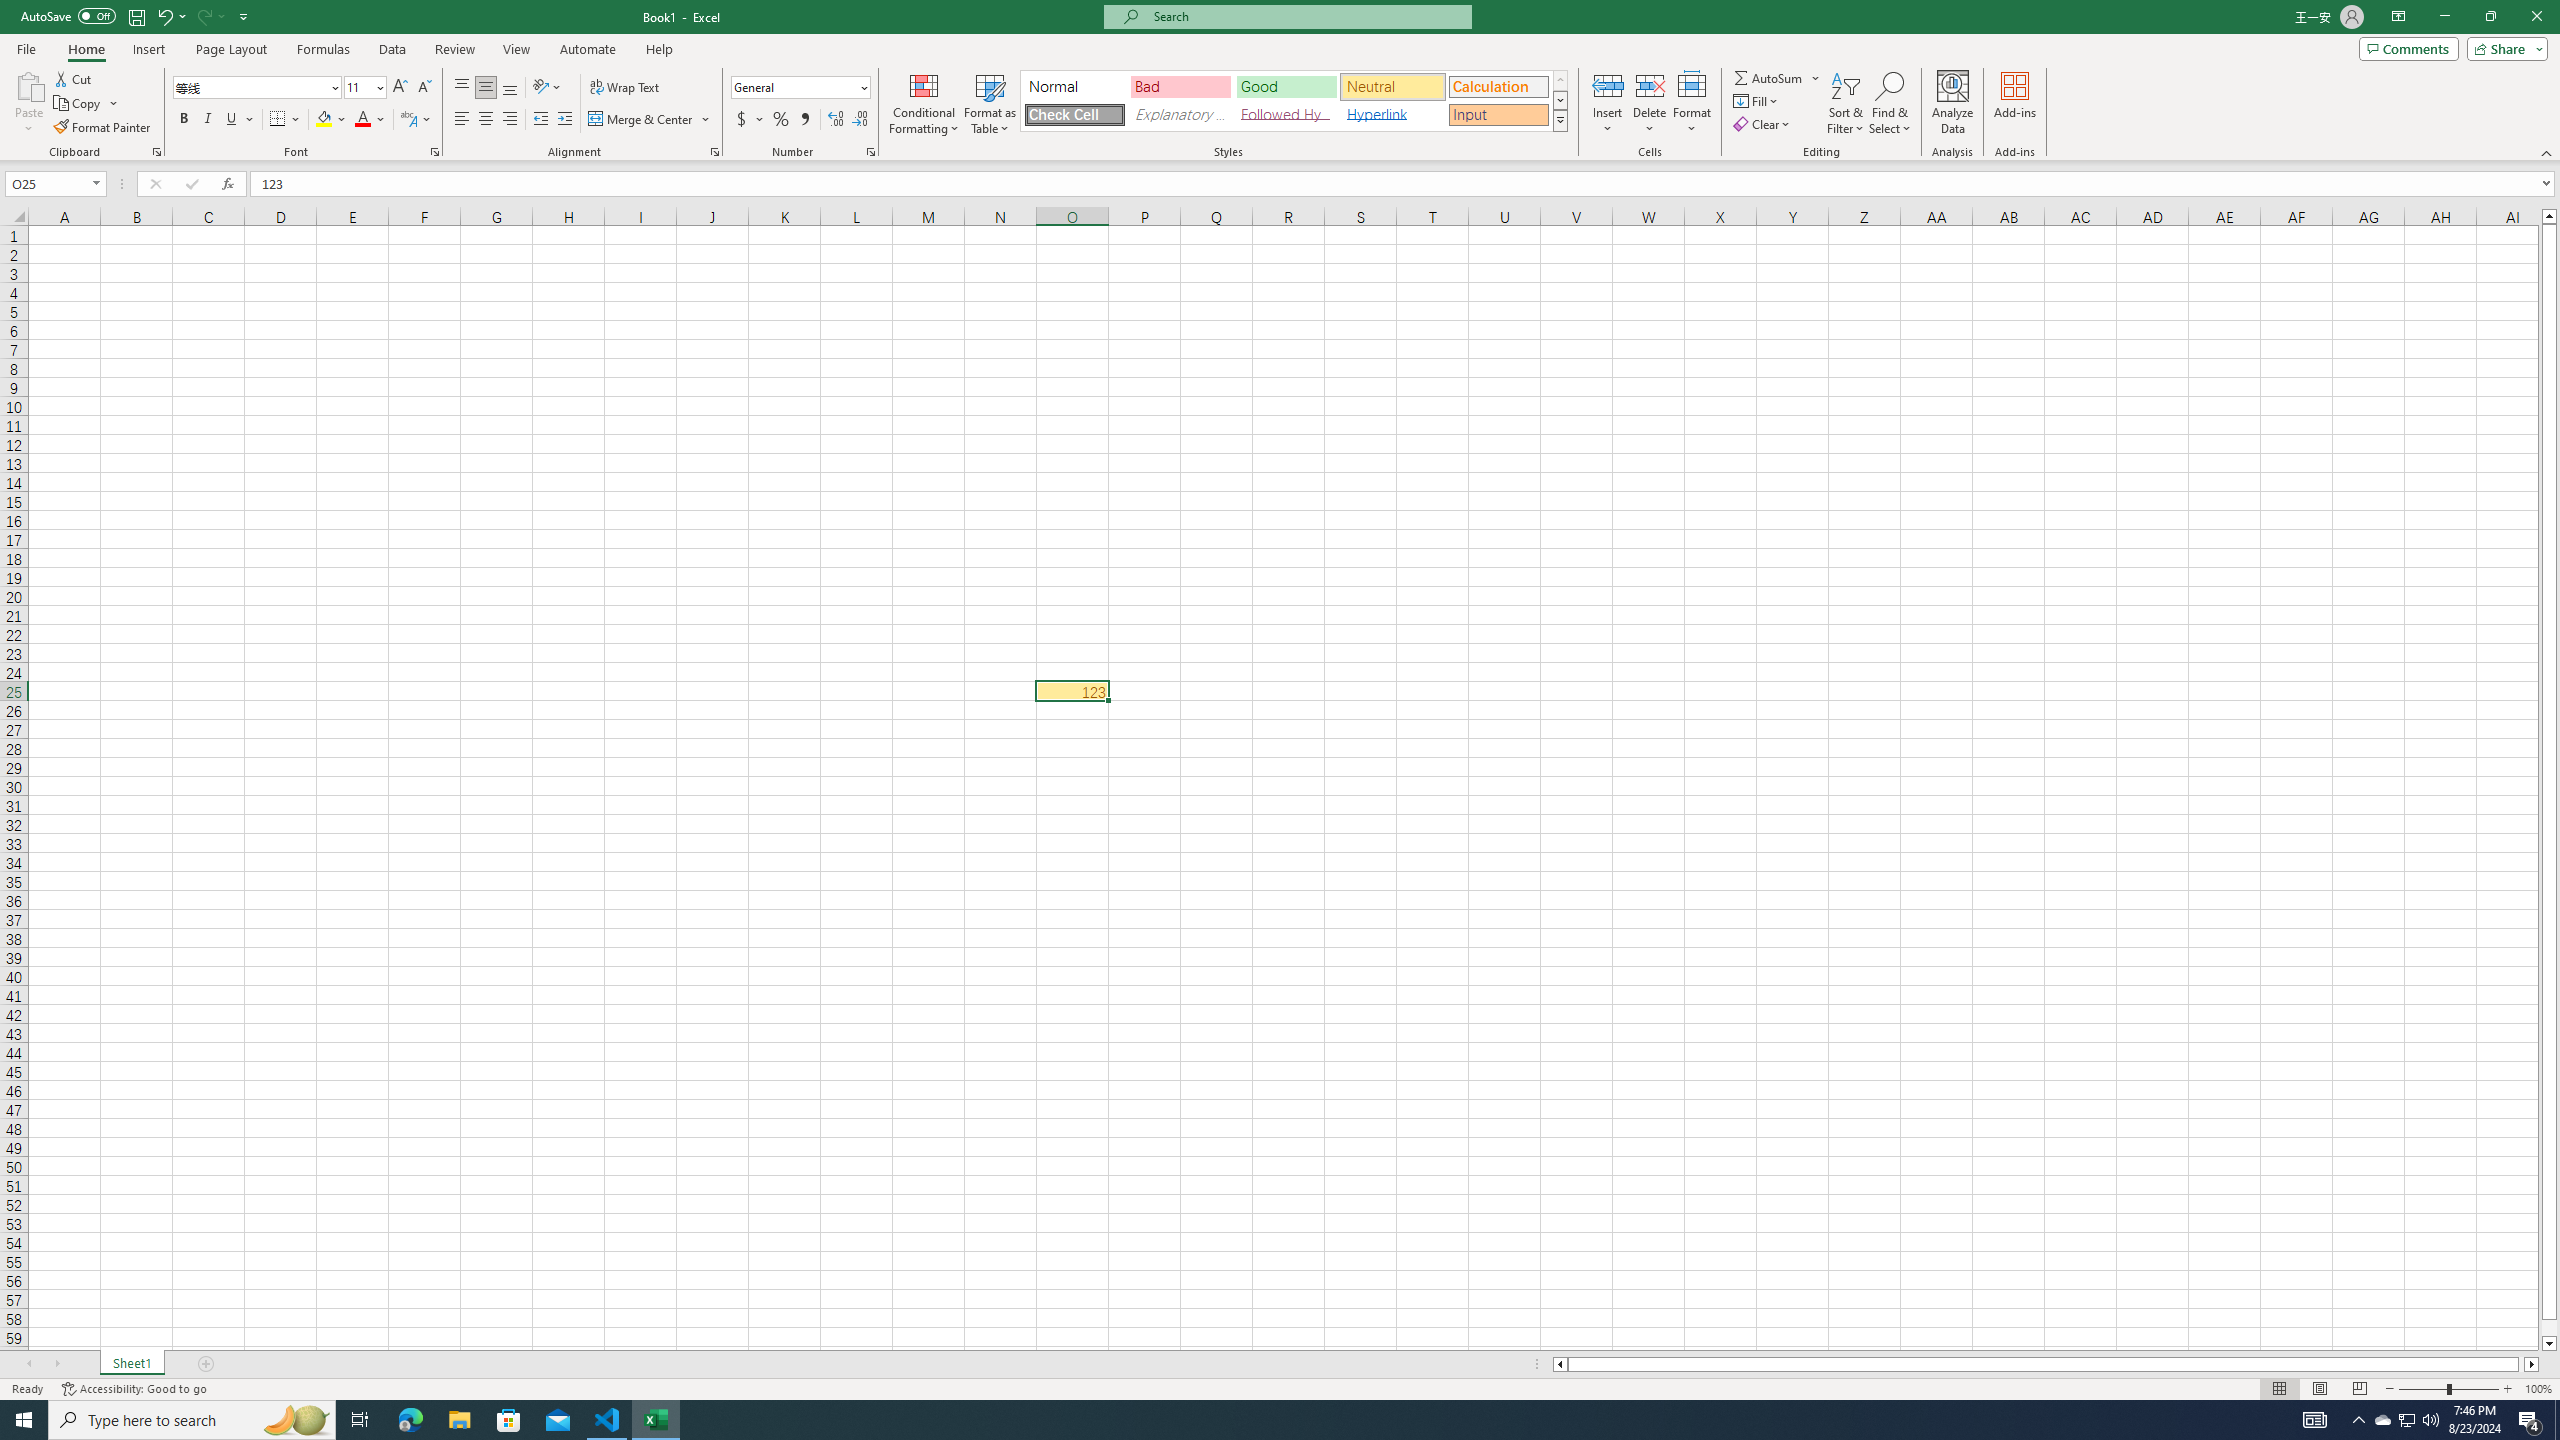 The height and width of the screenshot is (1440, 2560). Describe the element at coordinates (510, 88) in the screenshot. I see `Bottom Align` at that location.